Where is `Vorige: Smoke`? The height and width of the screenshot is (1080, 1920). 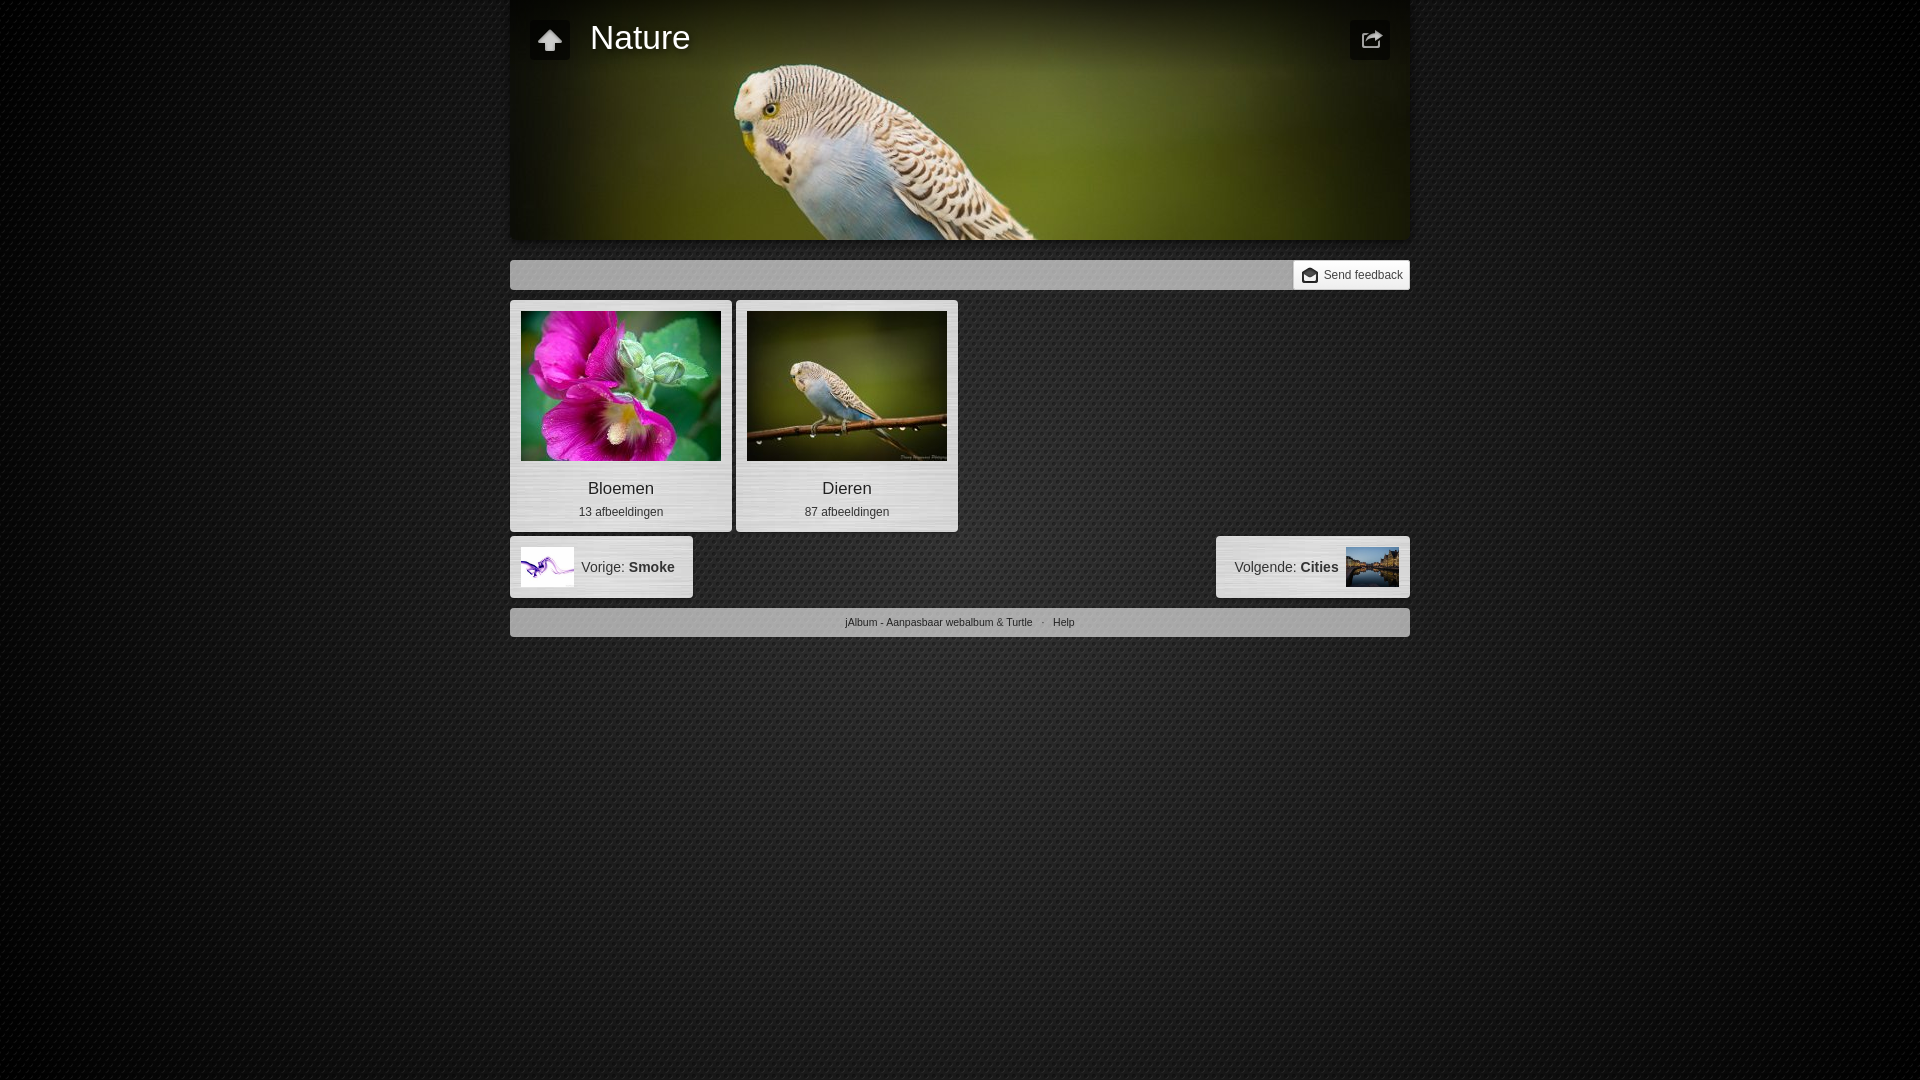
Vorige: Smoke is located at coordinates (602, 567).